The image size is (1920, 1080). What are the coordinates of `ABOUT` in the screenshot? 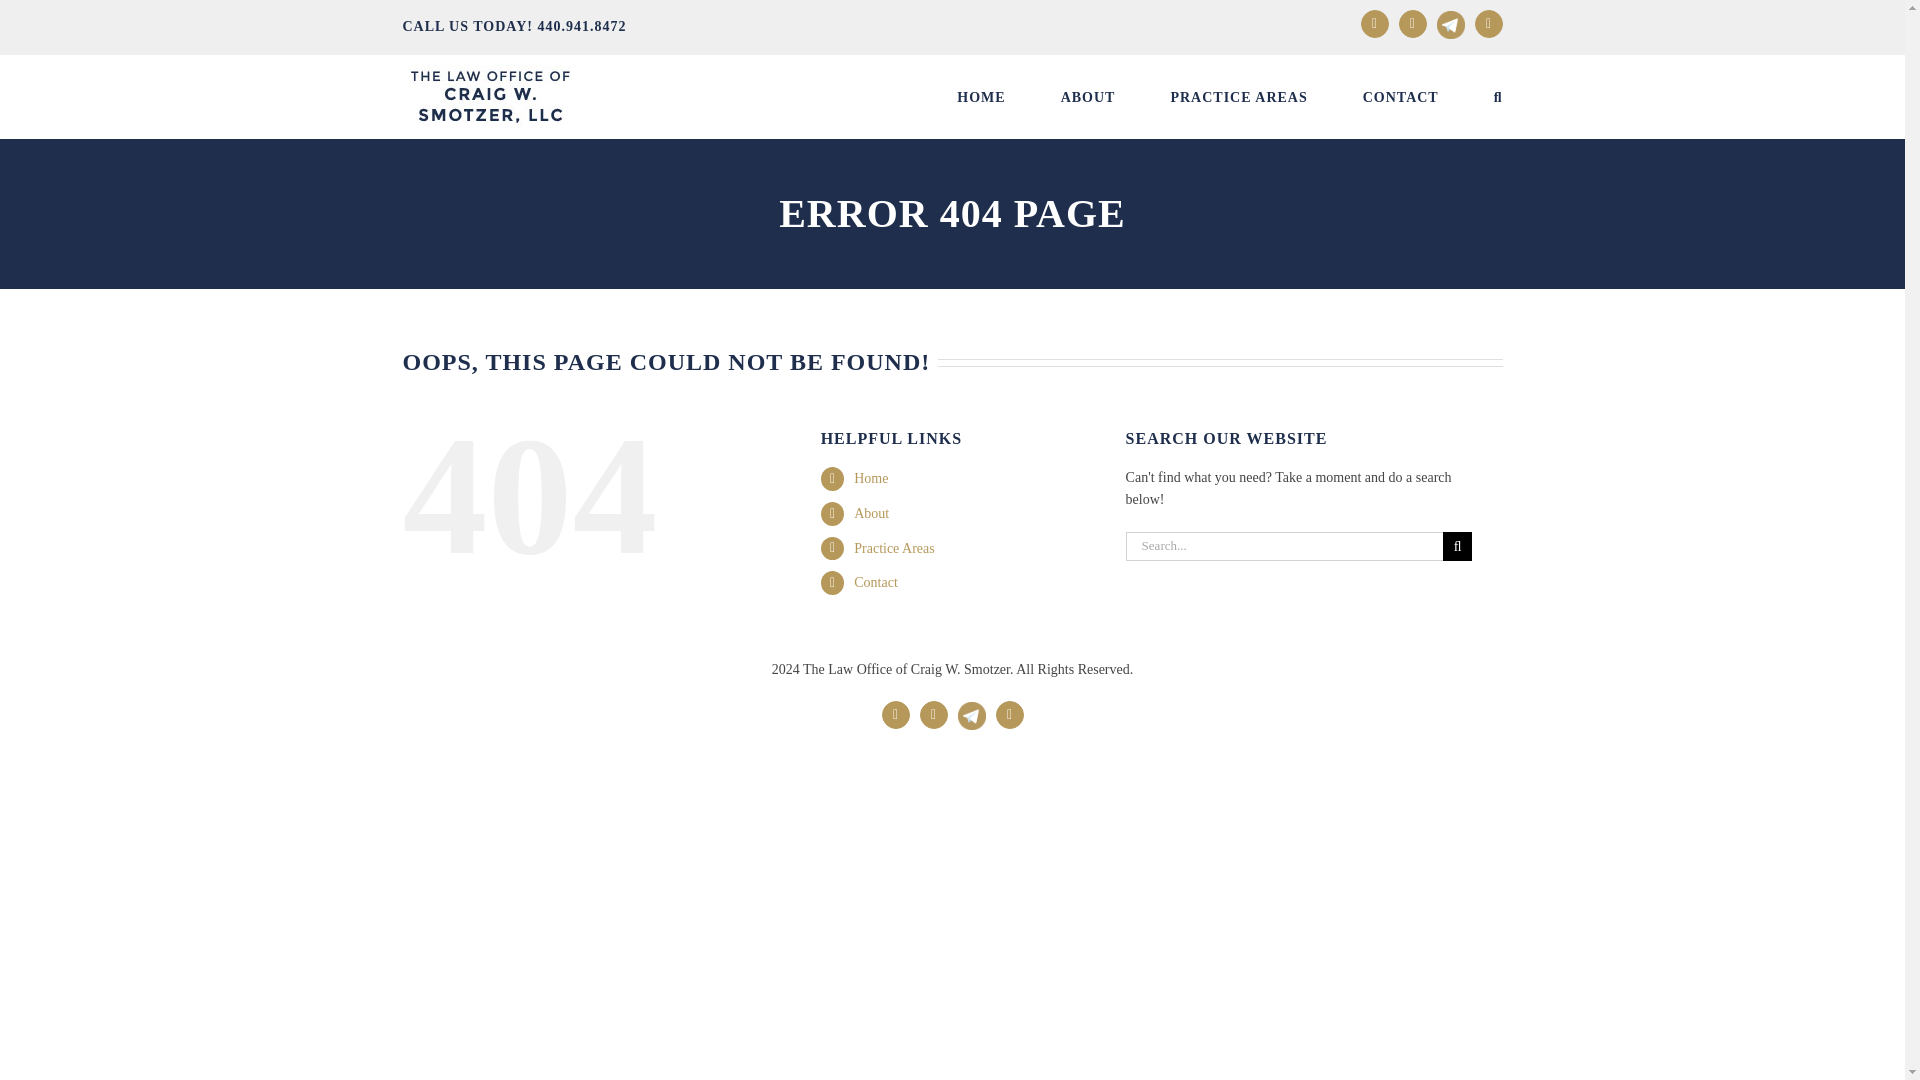 It's located at (1088, 97).